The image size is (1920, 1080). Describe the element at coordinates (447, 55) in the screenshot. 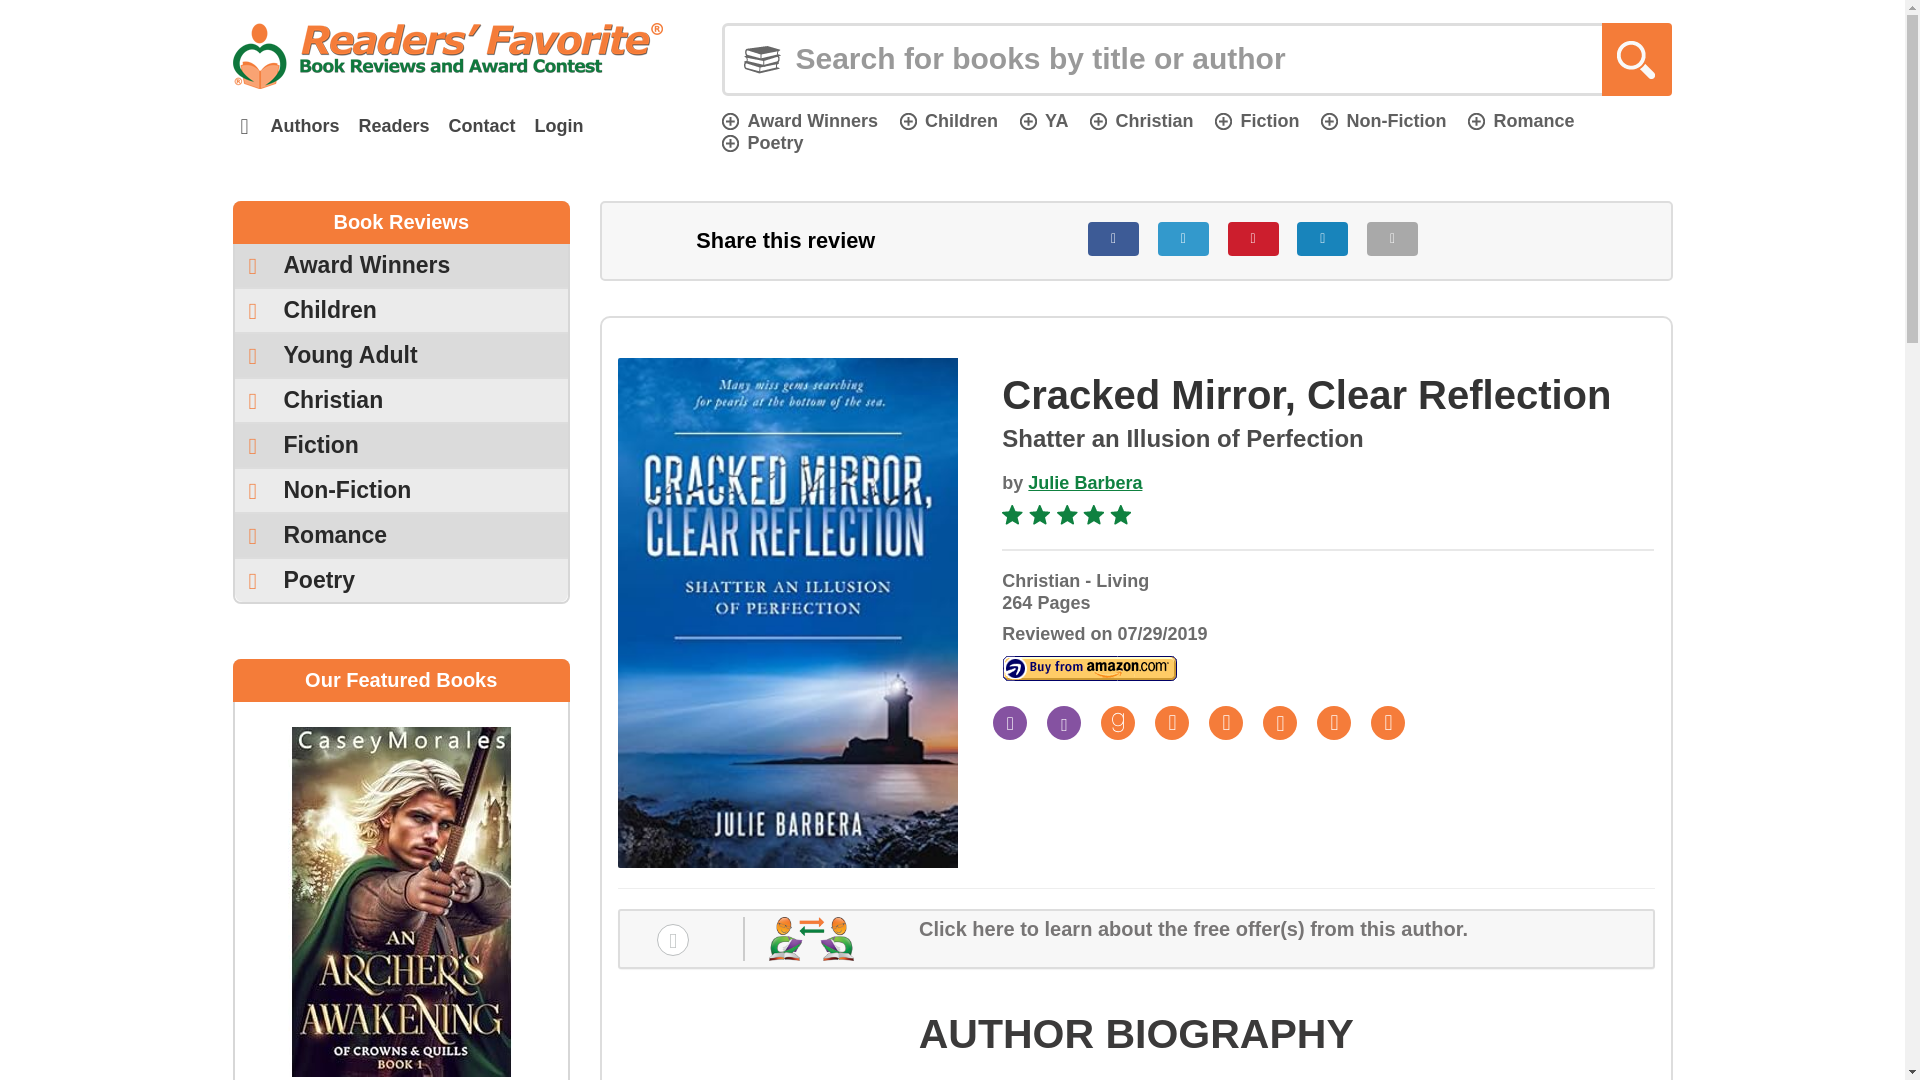

I see `Readers' Favorite` at that location.